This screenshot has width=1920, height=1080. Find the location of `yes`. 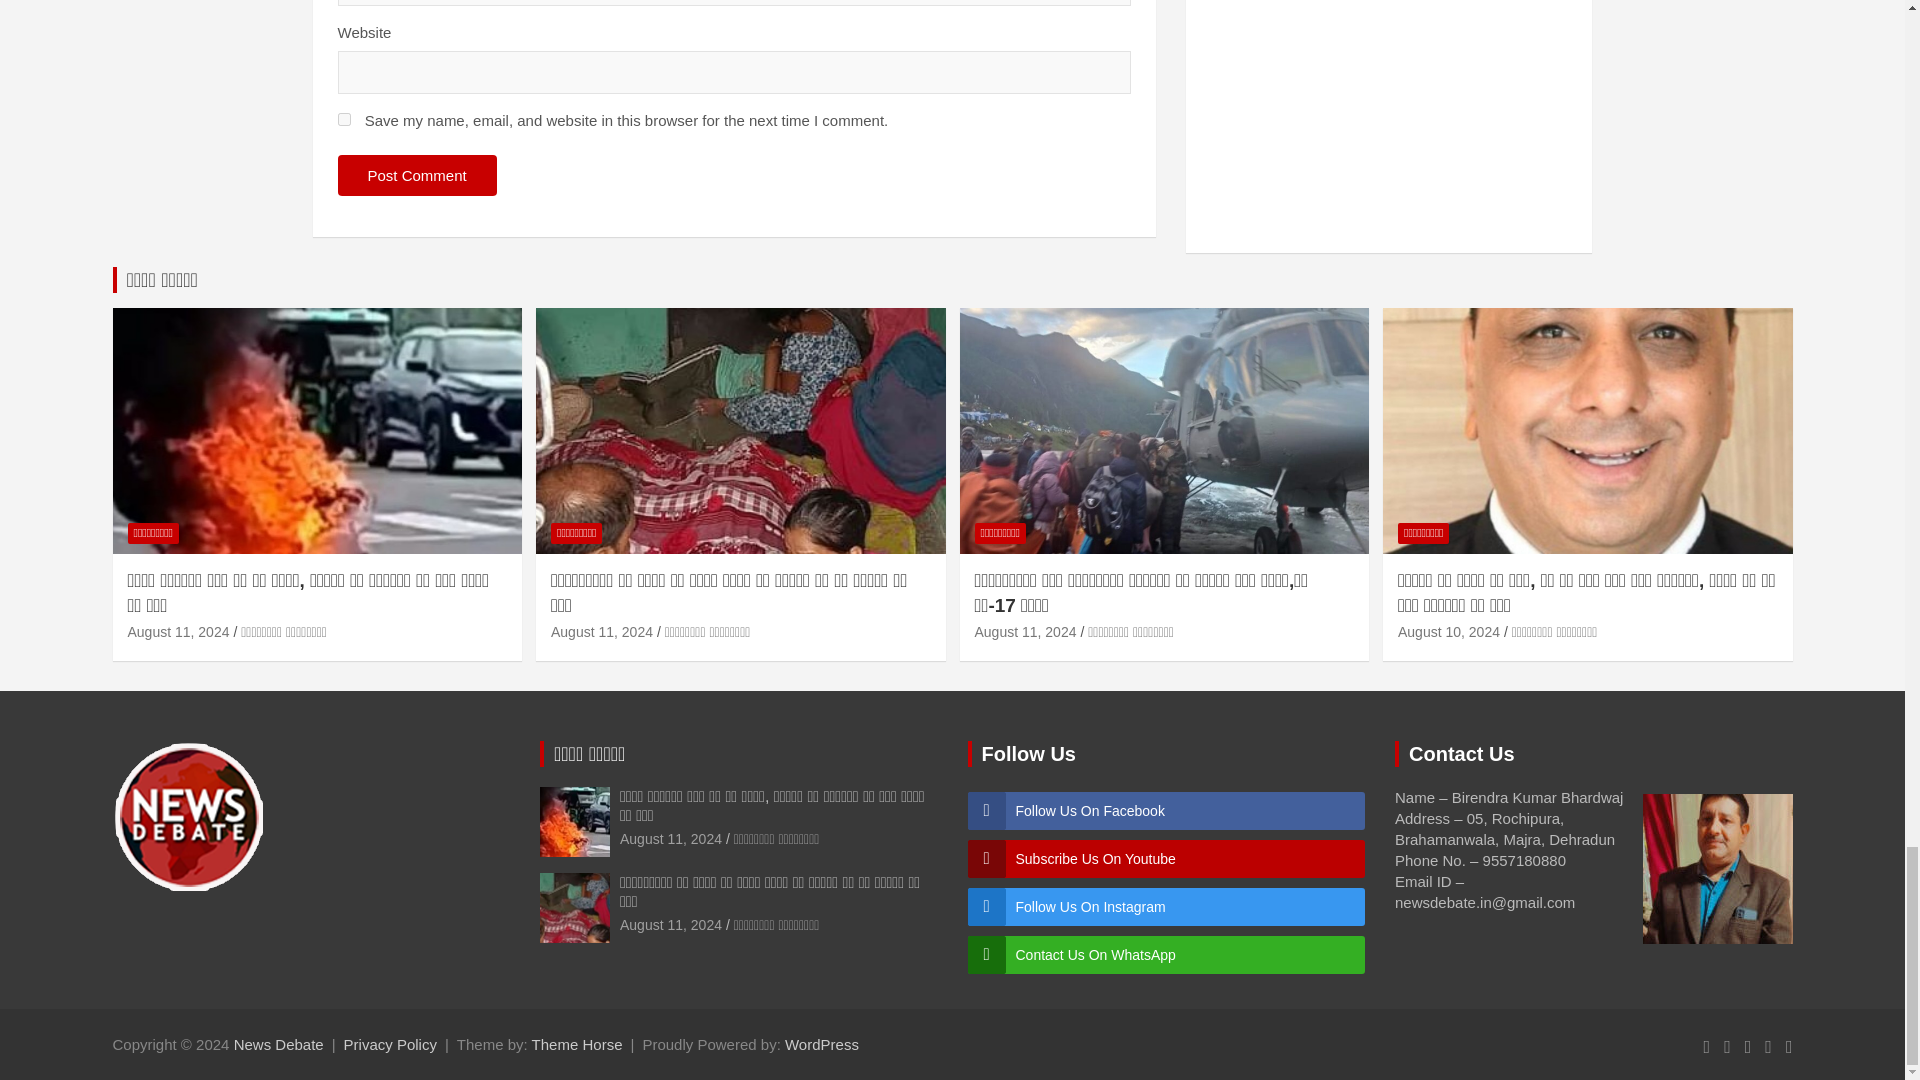

yes is located at coordinates (344, 120).